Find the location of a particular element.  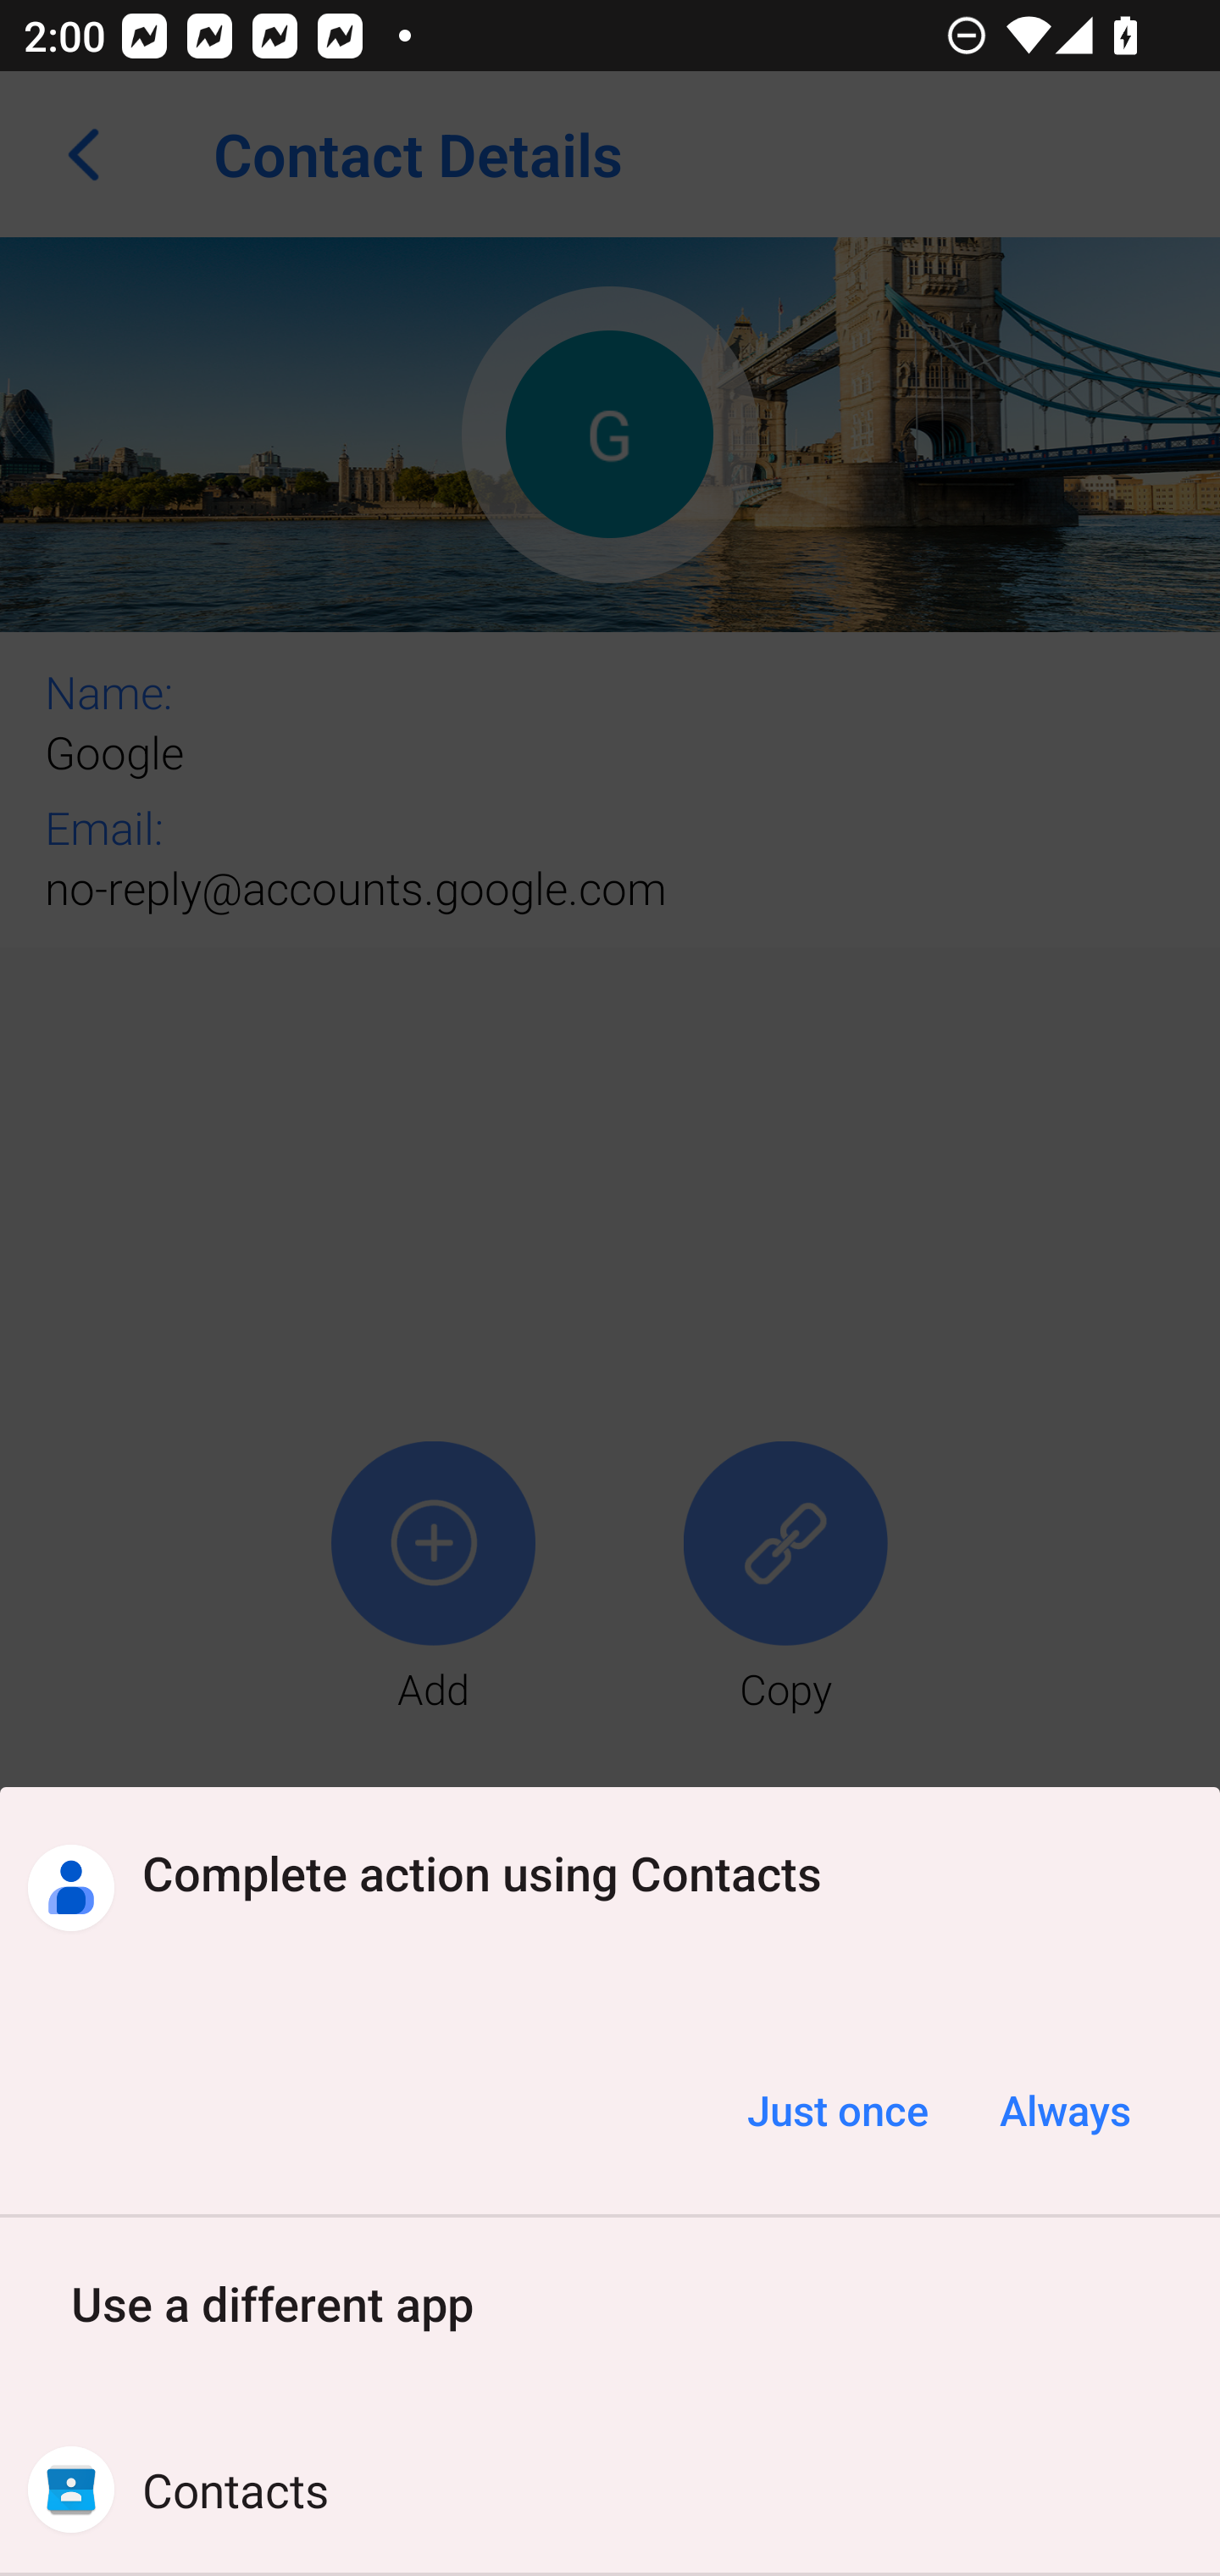

Just once is located at coordinates (837, 2110).